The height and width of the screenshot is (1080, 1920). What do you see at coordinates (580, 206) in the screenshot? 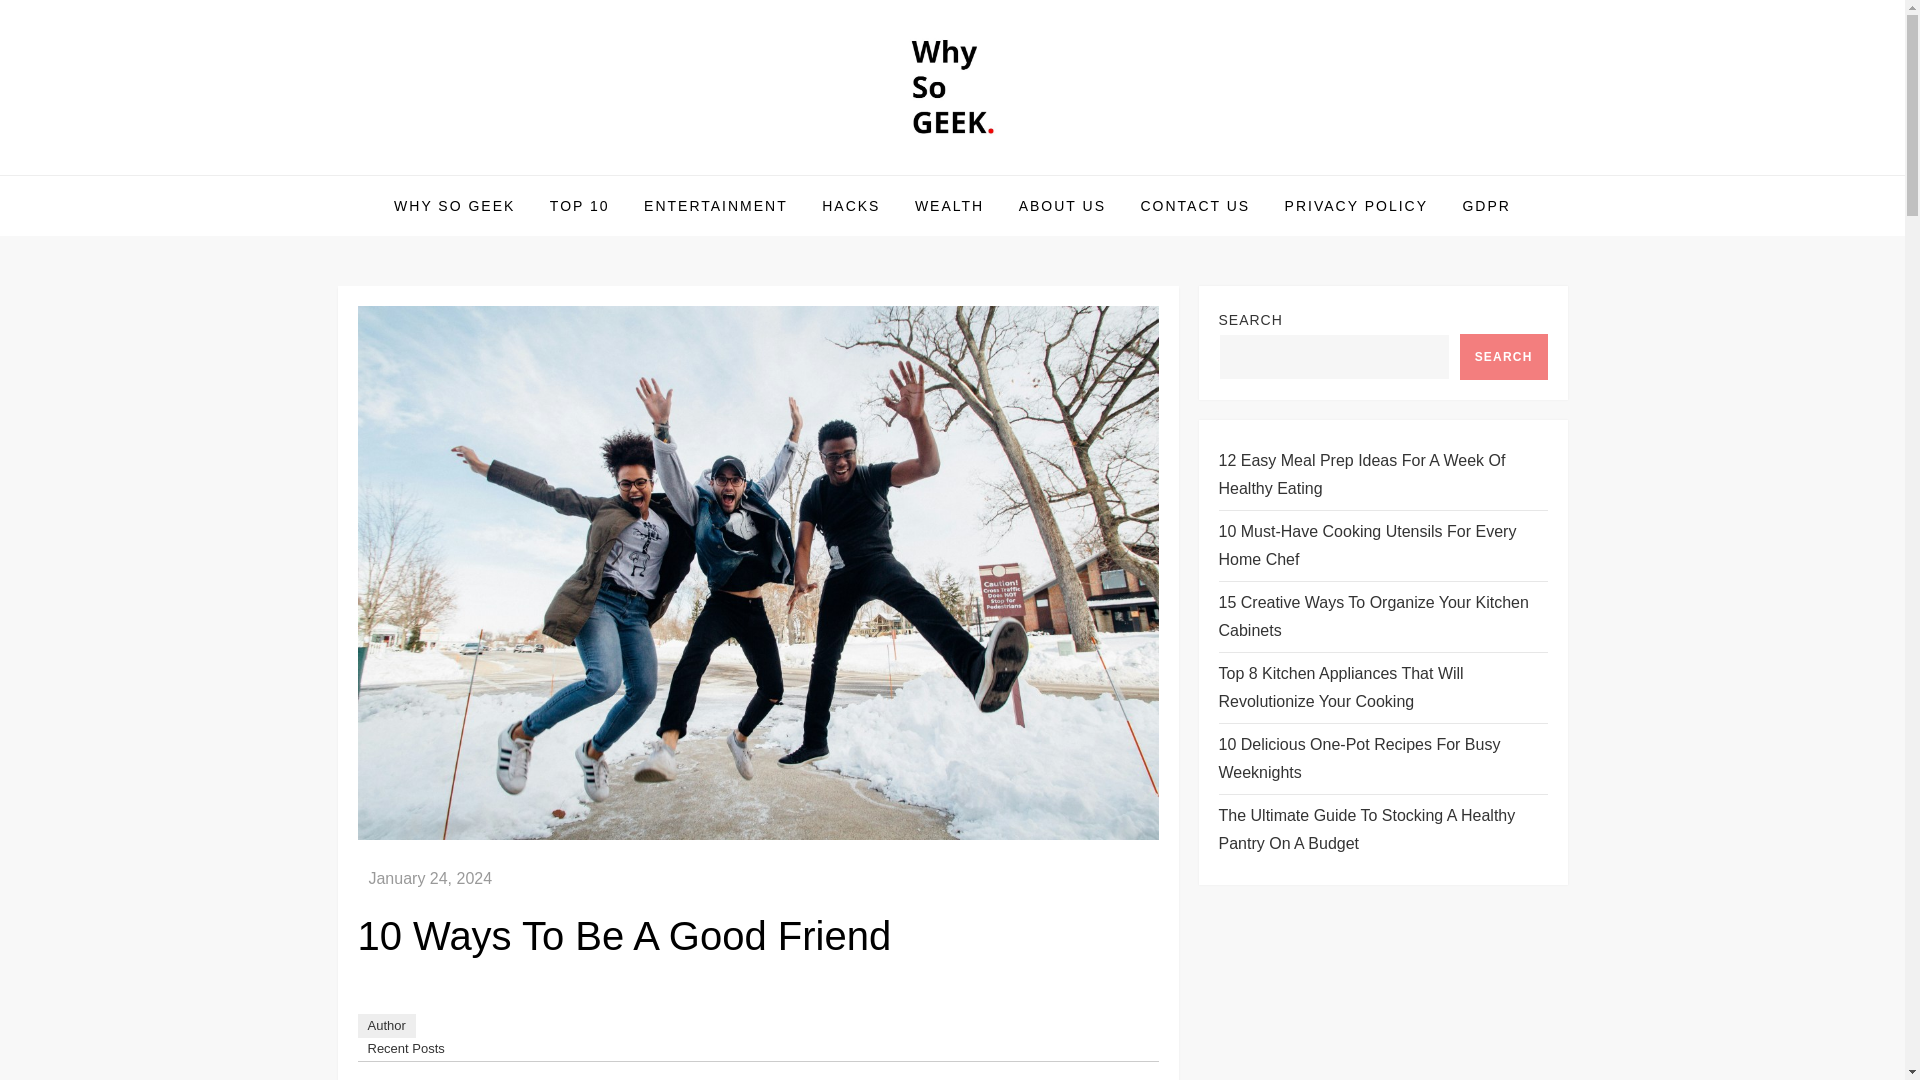
I see `TOP 10` at bounding box center [580, 206].